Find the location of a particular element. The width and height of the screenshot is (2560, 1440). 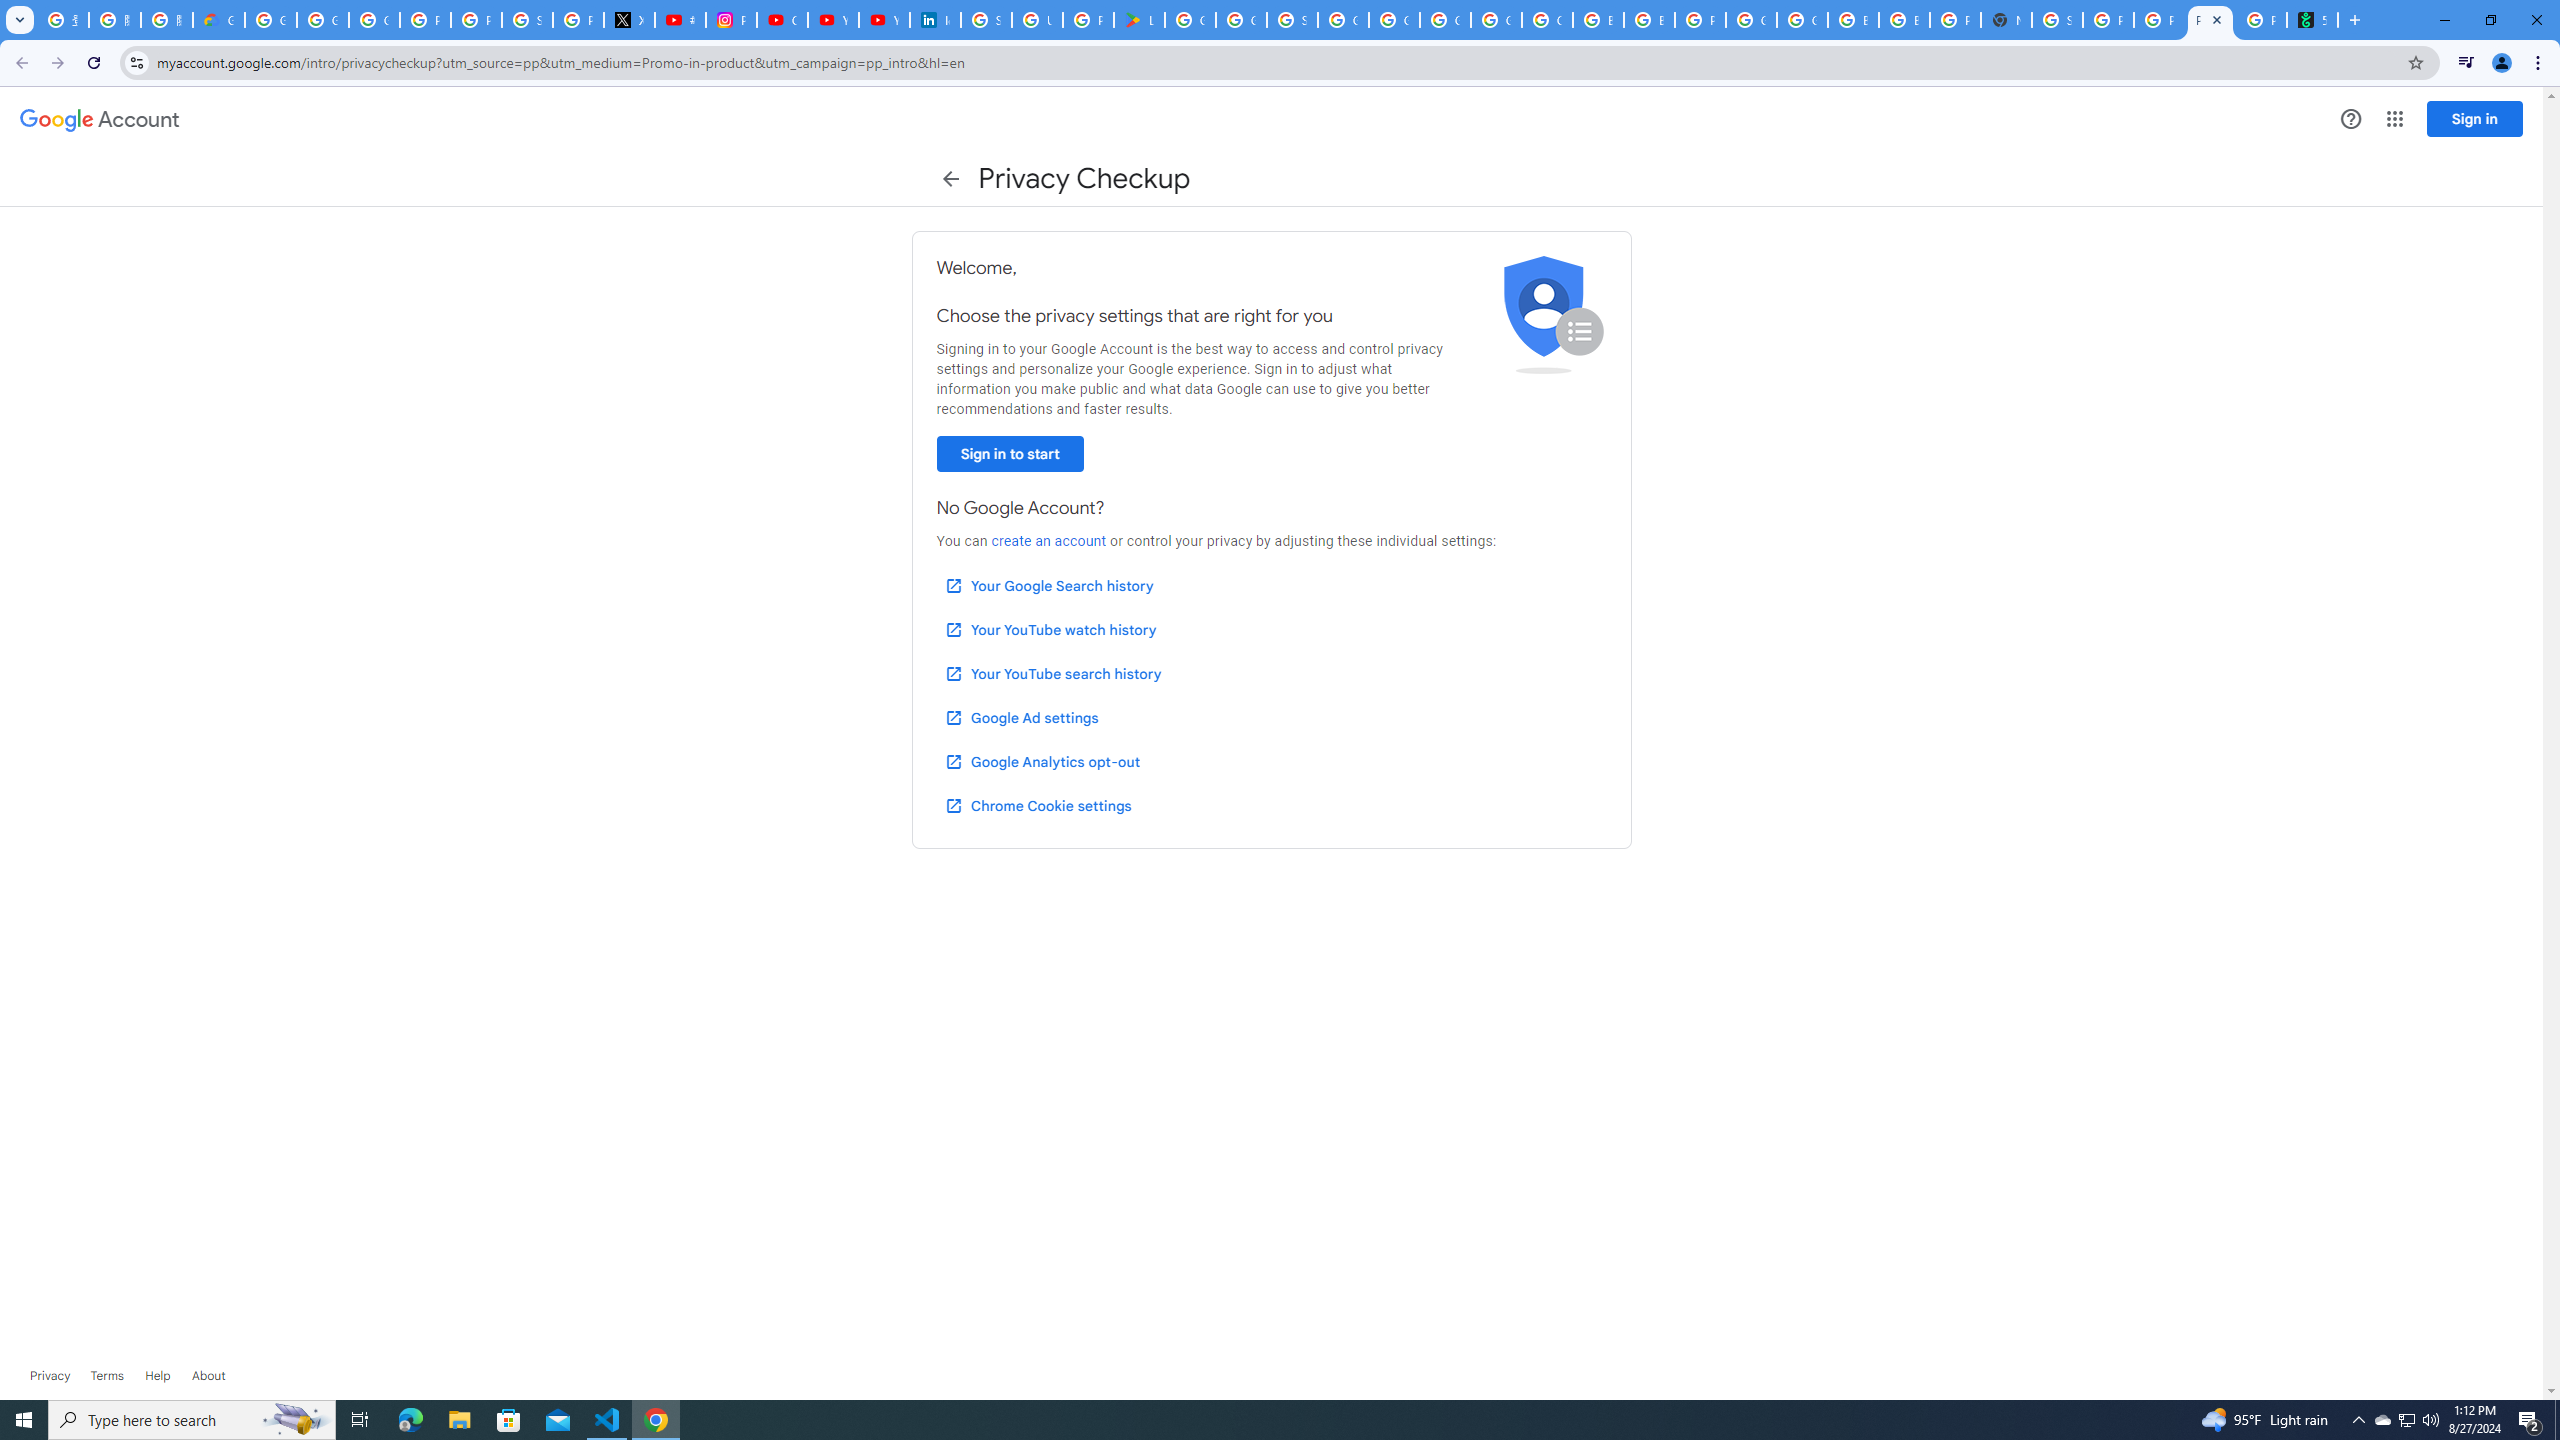

Sign in - Google Accounts is located at coordinates (528, 20).